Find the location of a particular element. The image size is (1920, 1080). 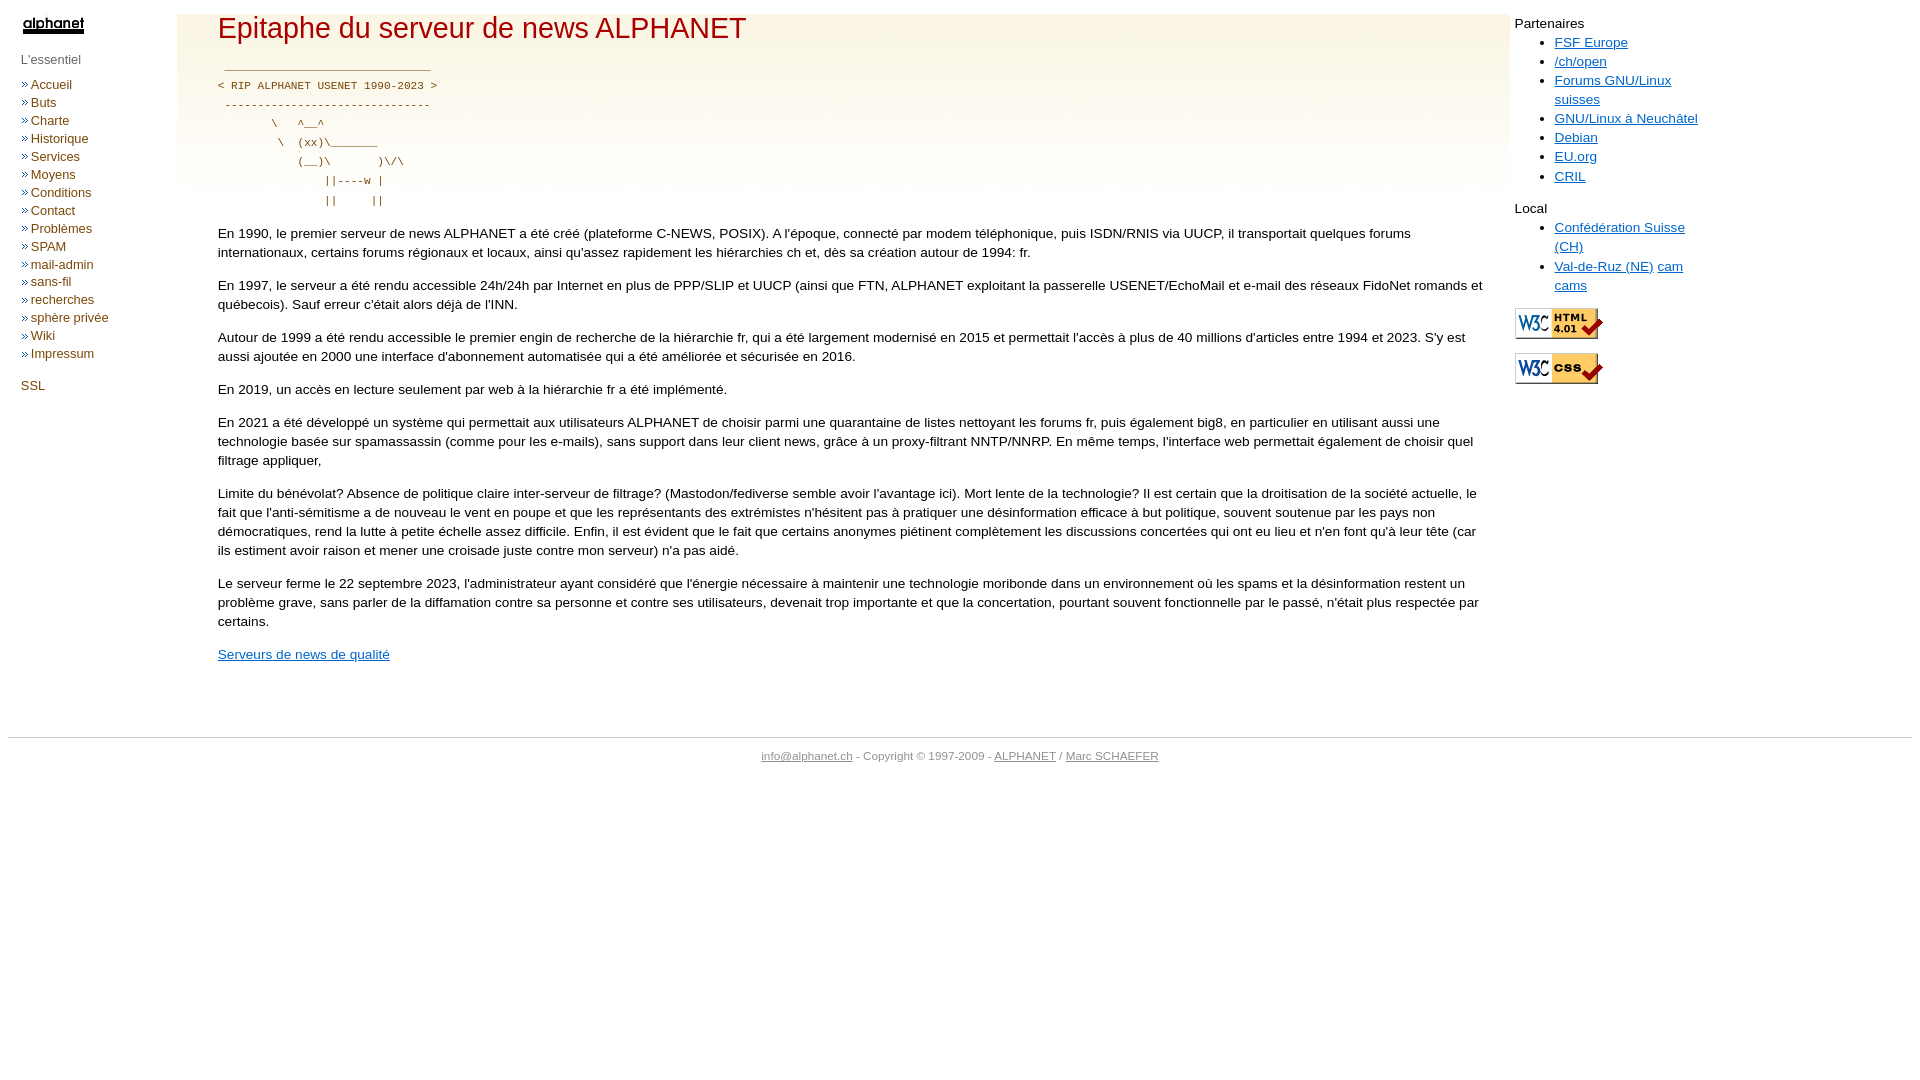

Historique is located at coordinates (60, 138).